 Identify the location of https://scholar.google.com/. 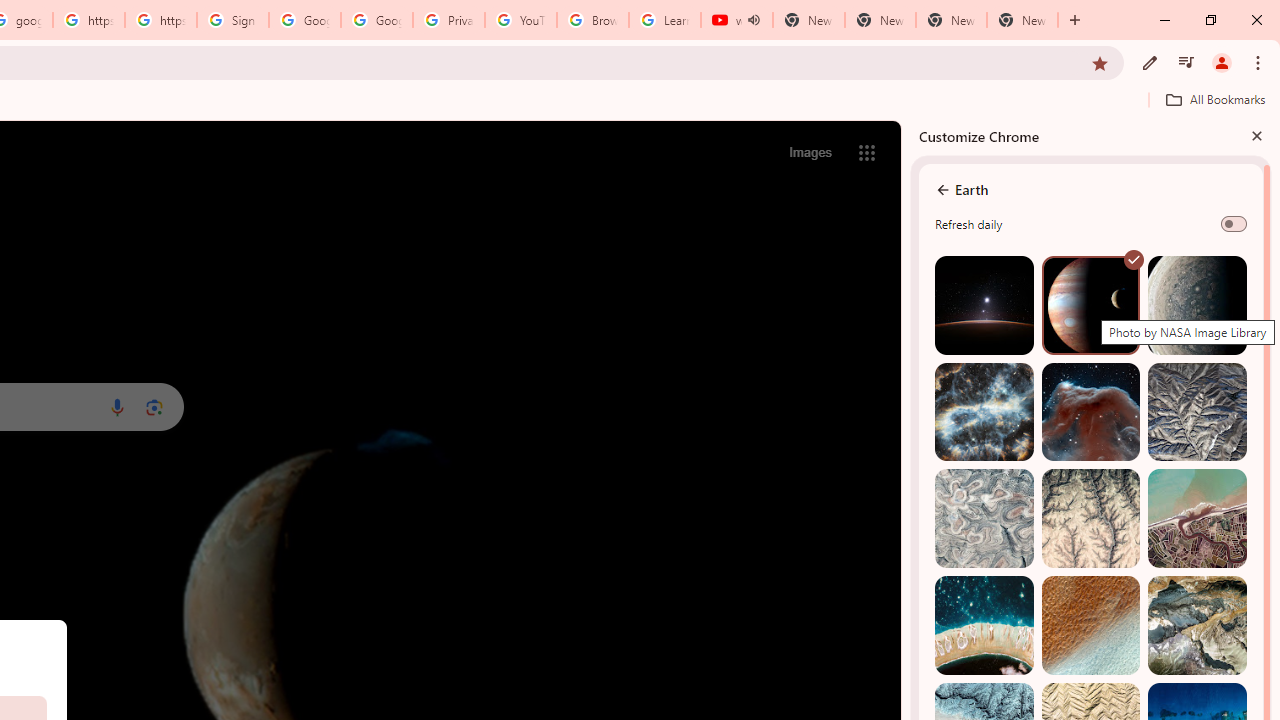
(88, 20).